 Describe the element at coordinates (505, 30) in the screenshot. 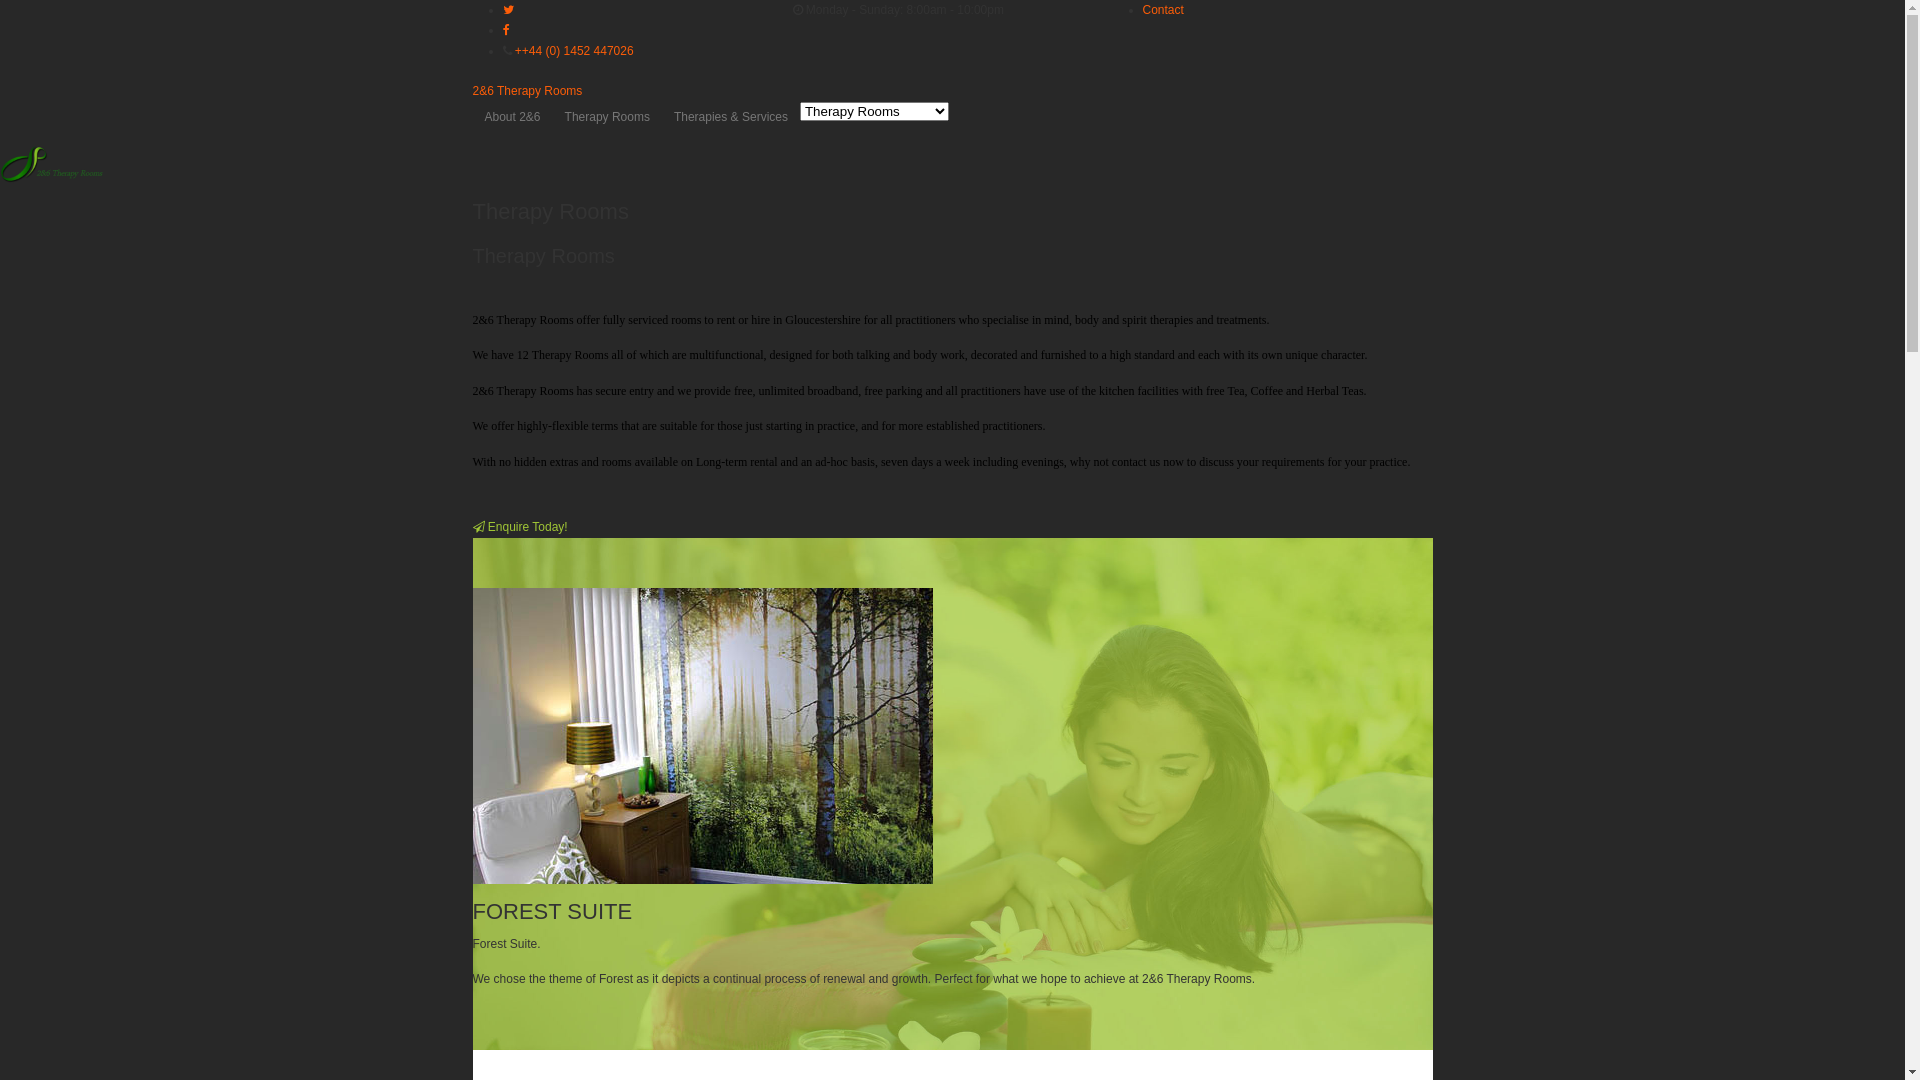

I see `Facebook` at that location.